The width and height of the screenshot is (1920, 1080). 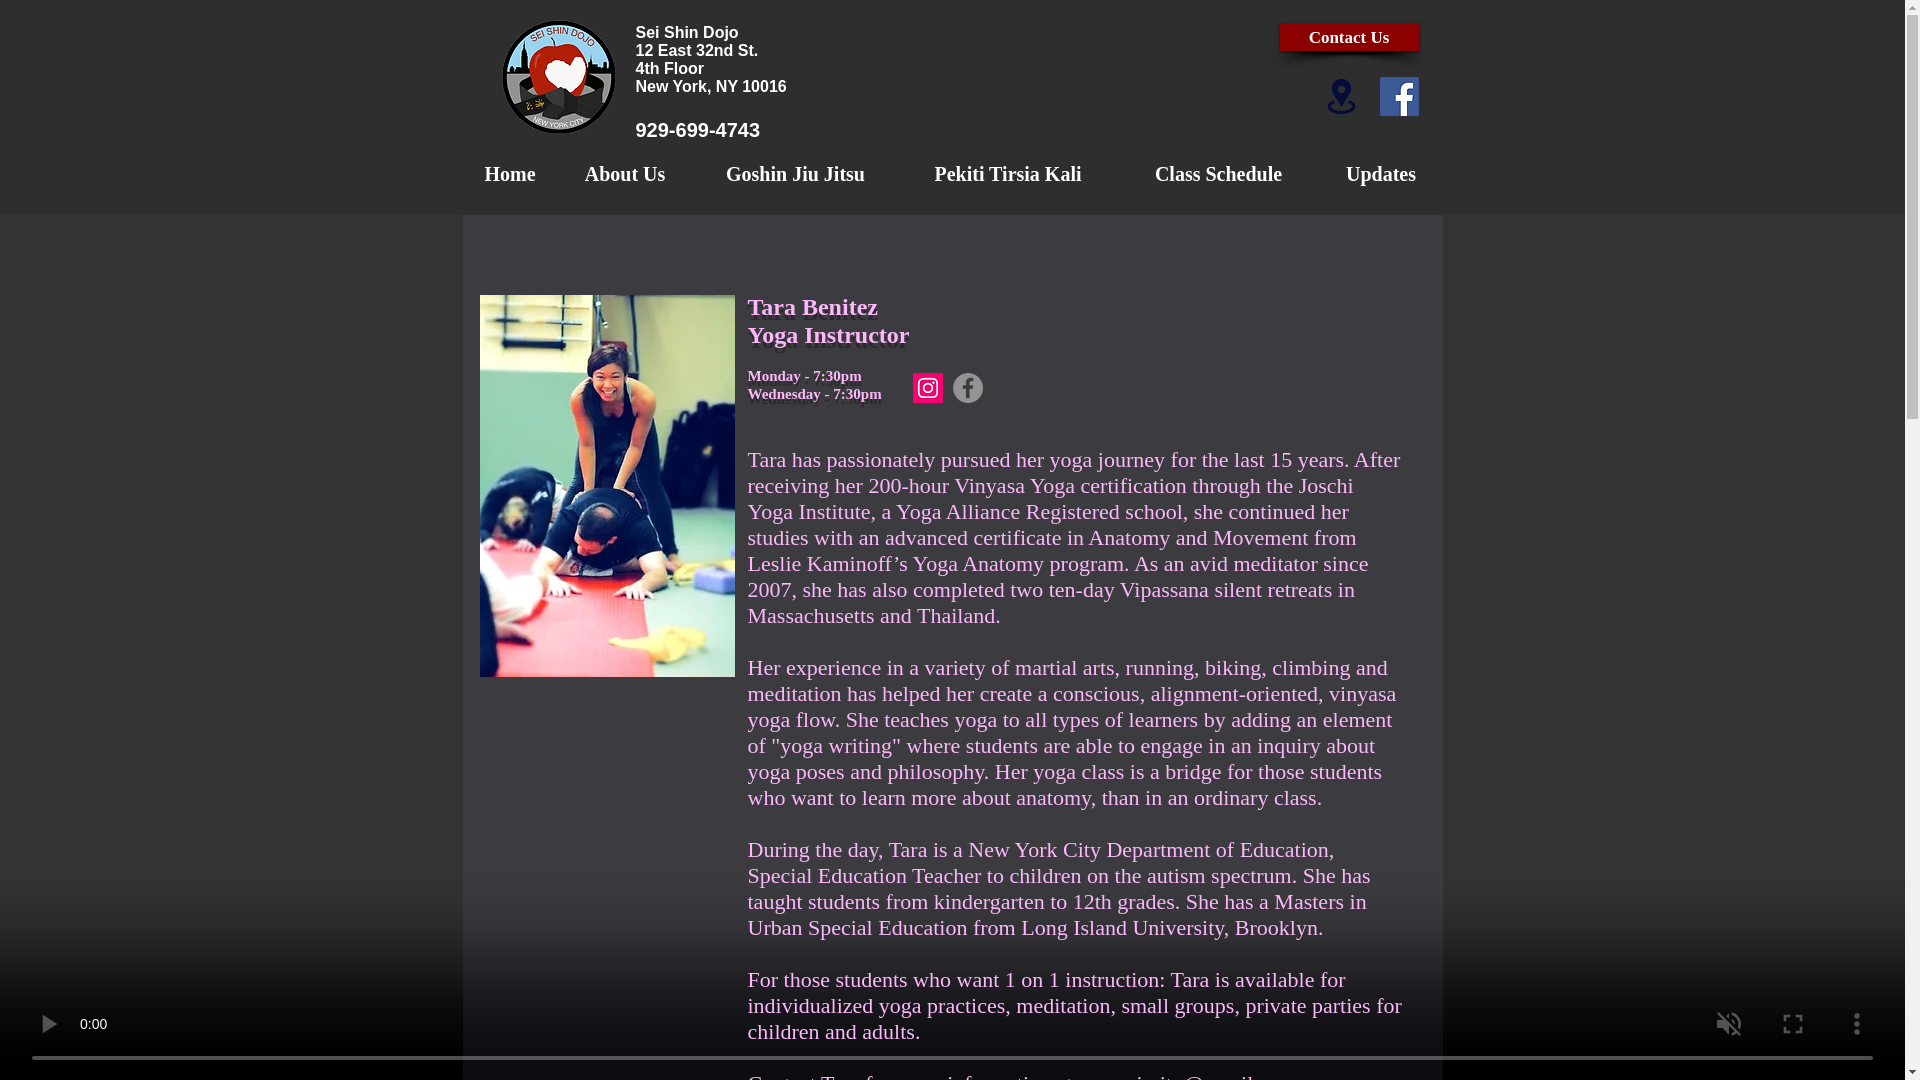 What do you see at coordinates (1349, 36) in the screenshot?
I see `Contact Us` at bounding box center [1349, 36].